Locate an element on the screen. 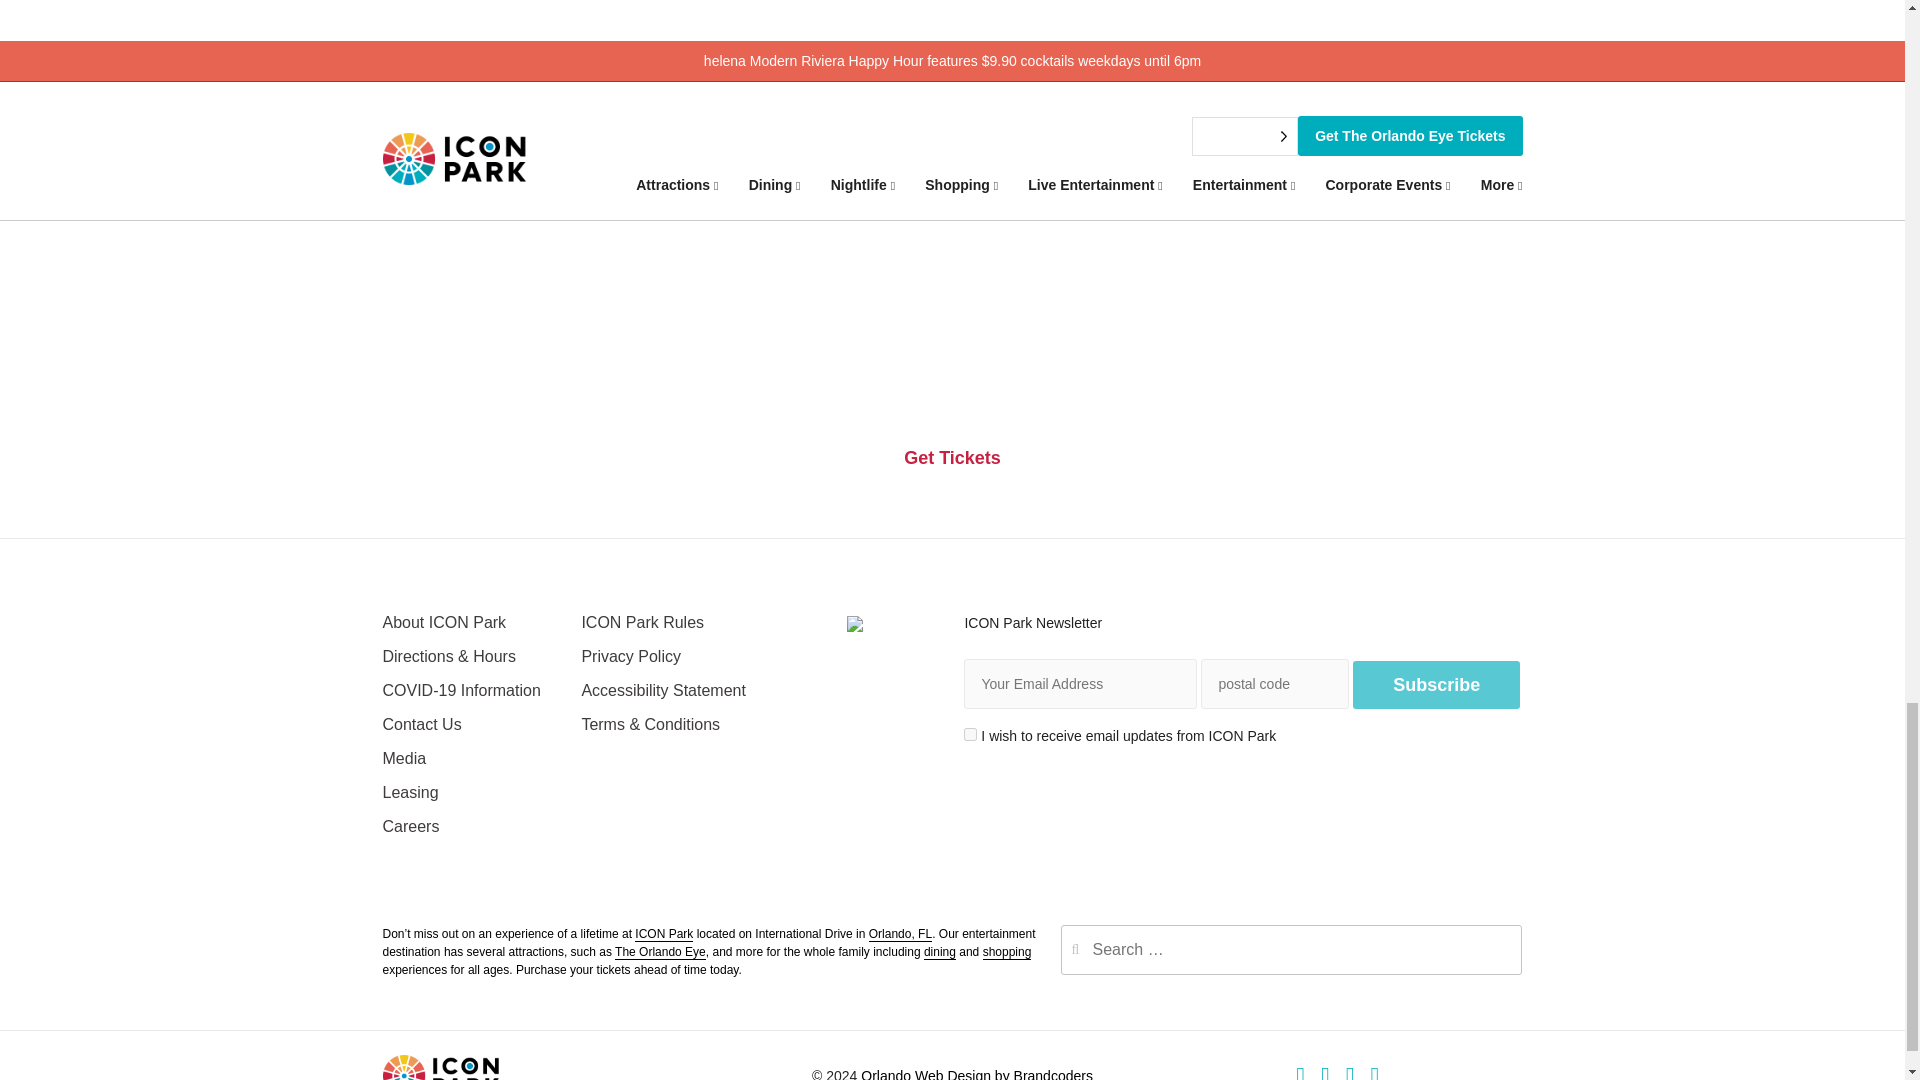 Image resolution: width=1920 pixels, height=1080 pixels. 1 is located at coordinates (970, 734).